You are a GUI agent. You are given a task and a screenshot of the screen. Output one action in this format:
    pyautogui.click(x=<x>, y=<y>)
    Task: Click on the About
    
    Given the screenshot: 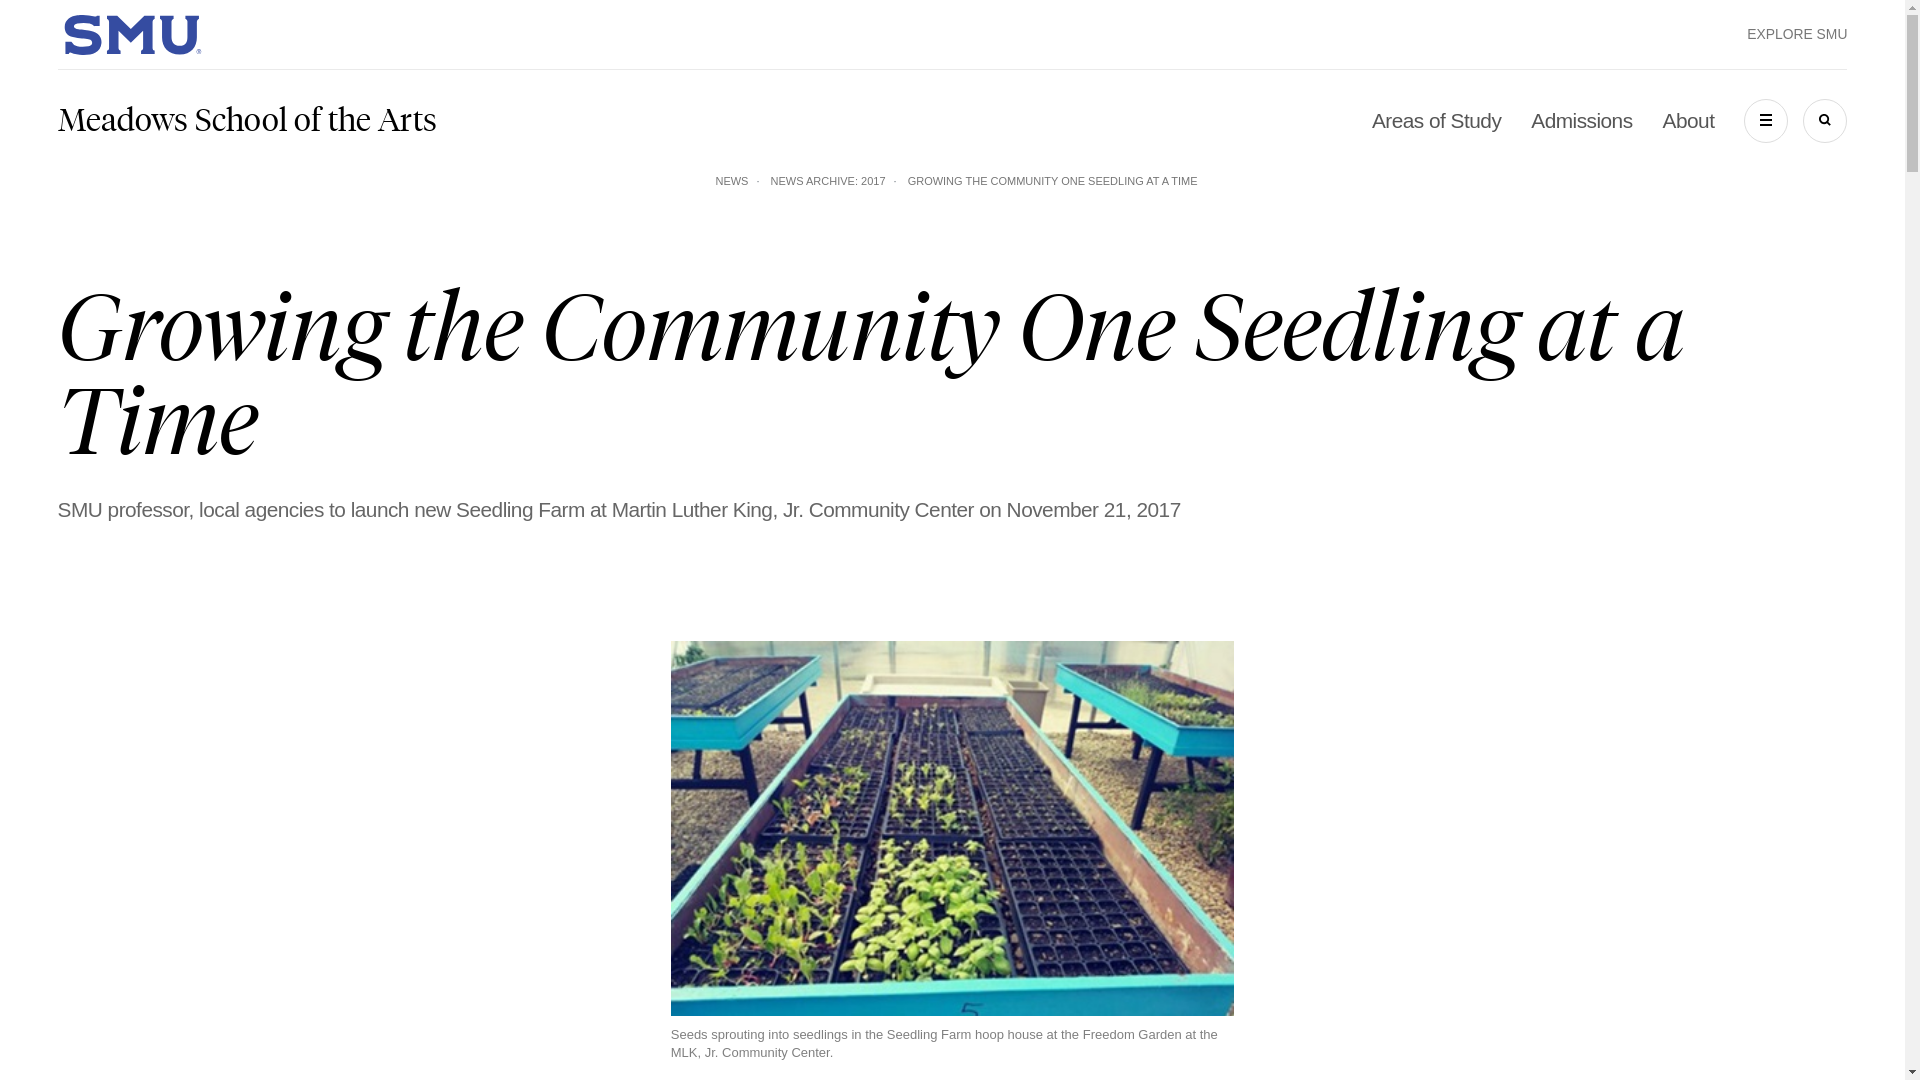 What is the action you would take?
    pyautogui.click(x=1688, y=120)
    